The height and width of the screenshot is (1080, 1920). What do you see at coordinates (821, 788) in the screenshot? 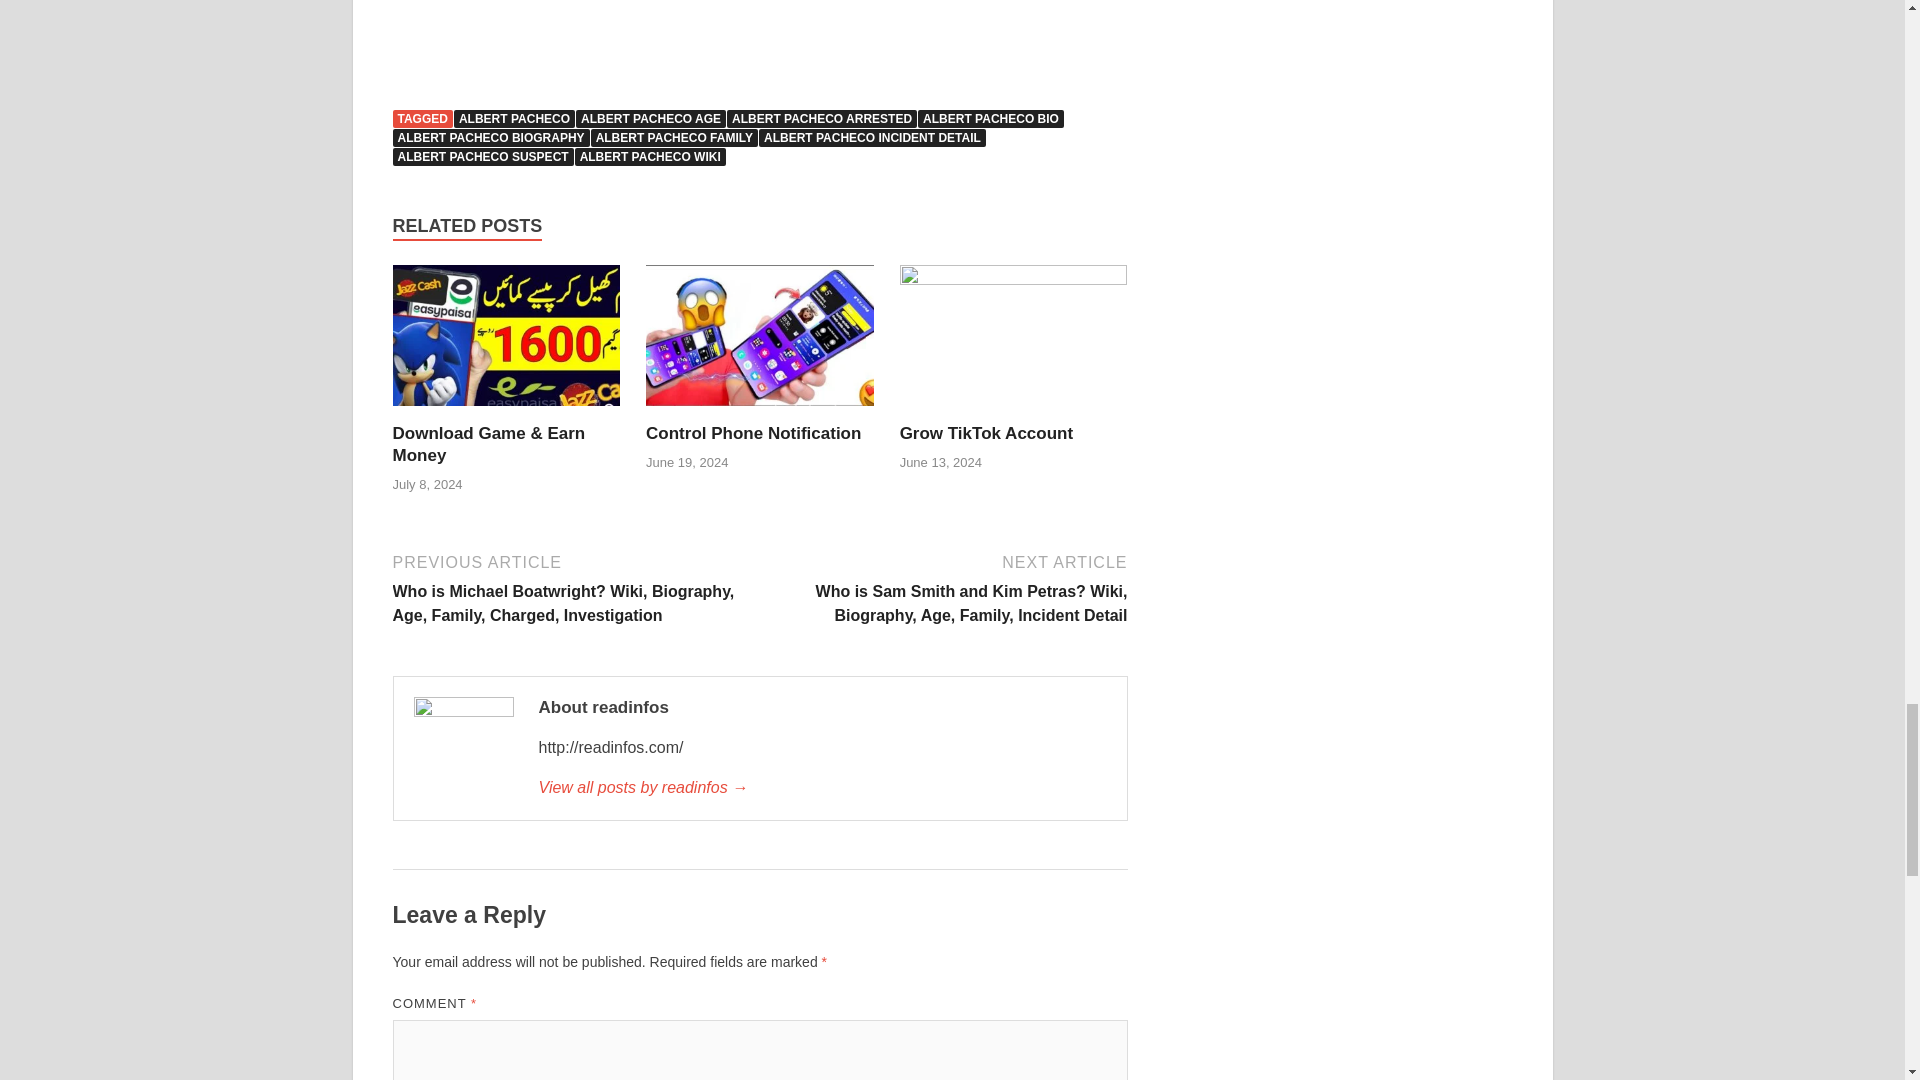
I see `readinfos` at bounding box center [821, 788].